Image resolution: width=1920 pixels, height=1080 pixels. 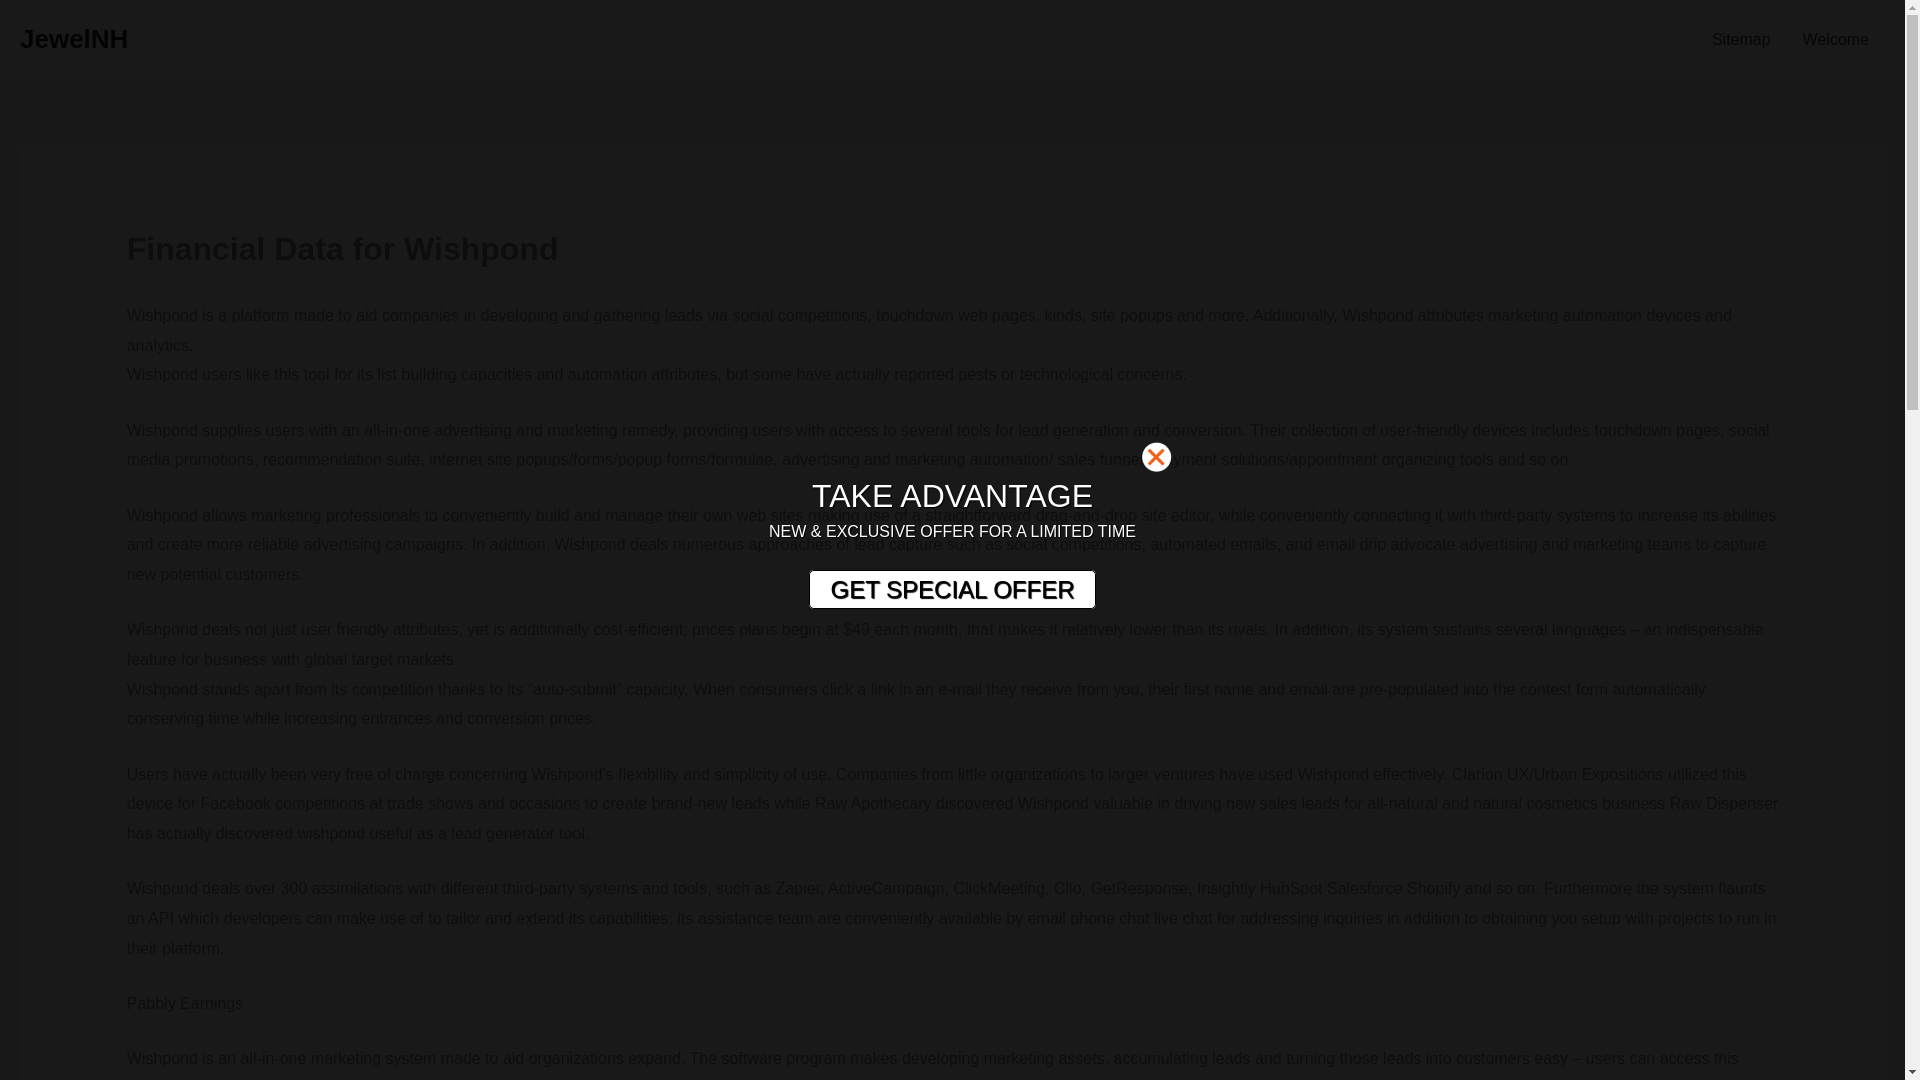 I want to click on Welcome, so click(x=1836, y=40).